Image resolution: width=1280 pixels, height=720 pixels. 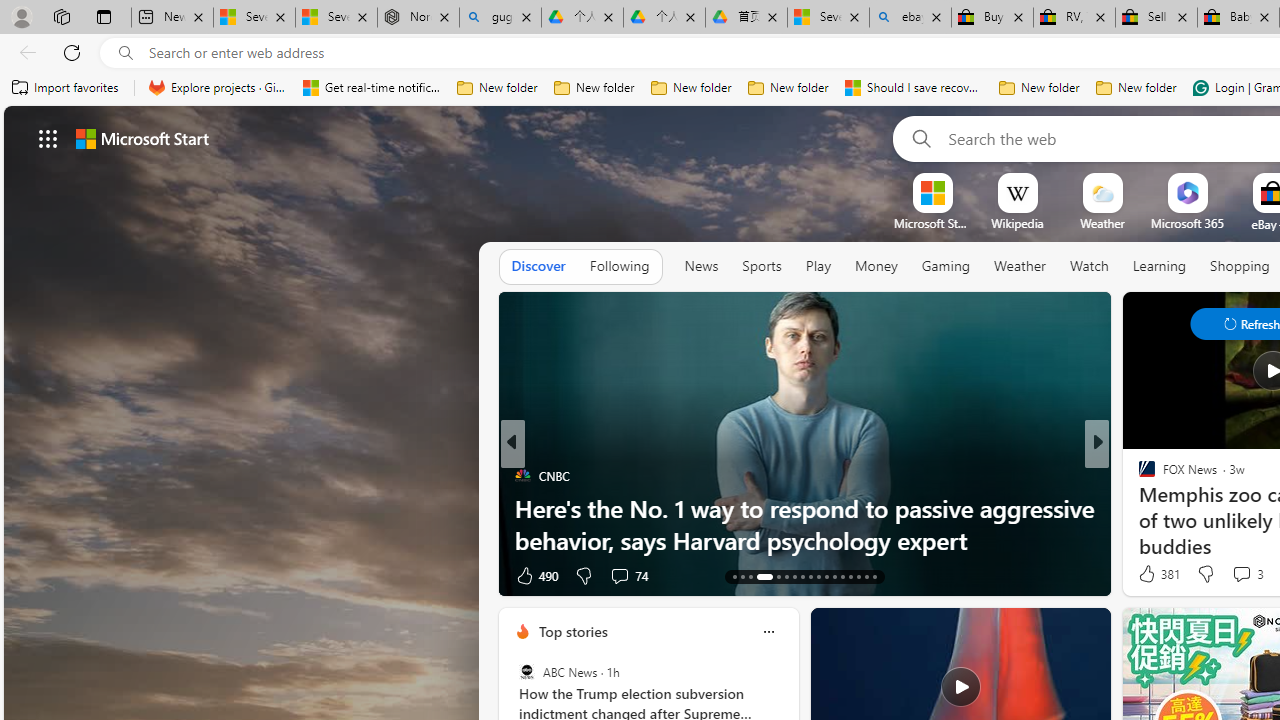 I want to click on 381 Like, so click(x=1157, y=574).